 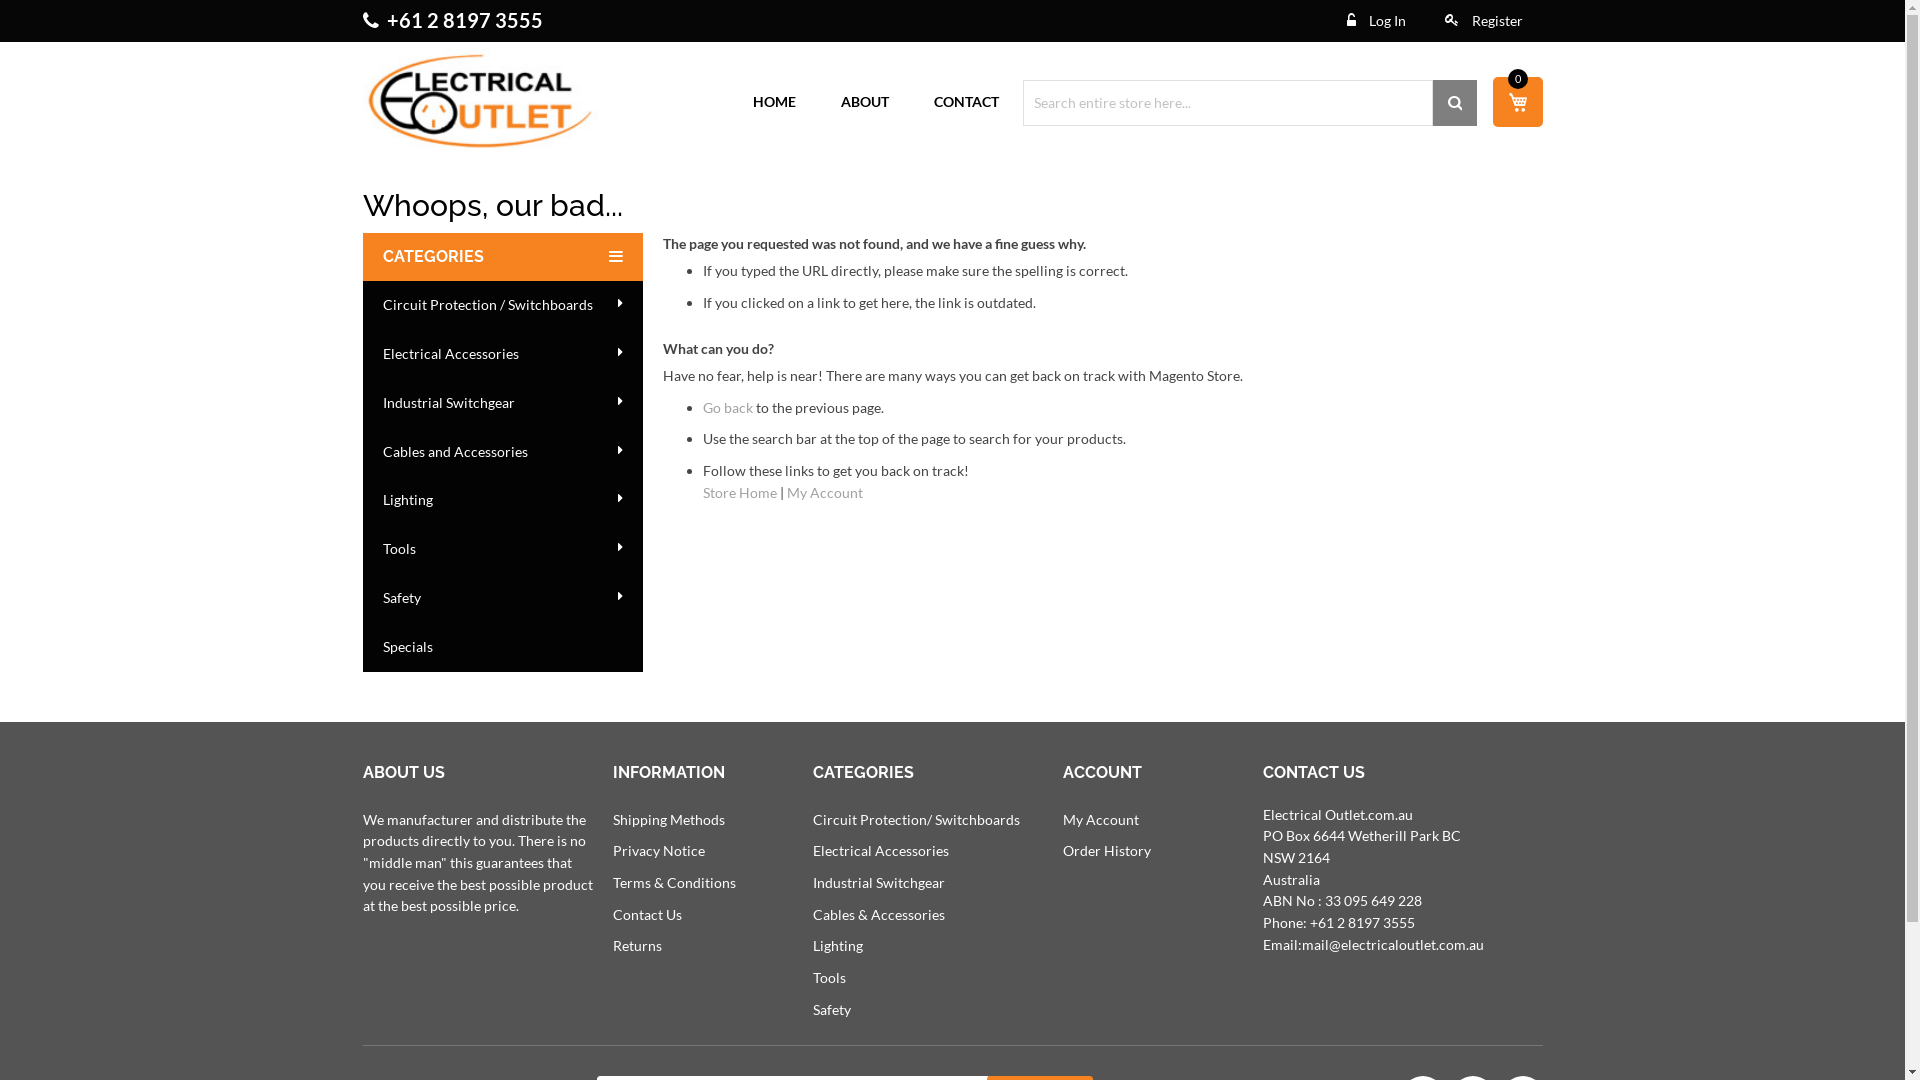 What do you see at coordinates (1106, 850) in the screenshot?
I see `Order History` at bounding box center [1106, 850].